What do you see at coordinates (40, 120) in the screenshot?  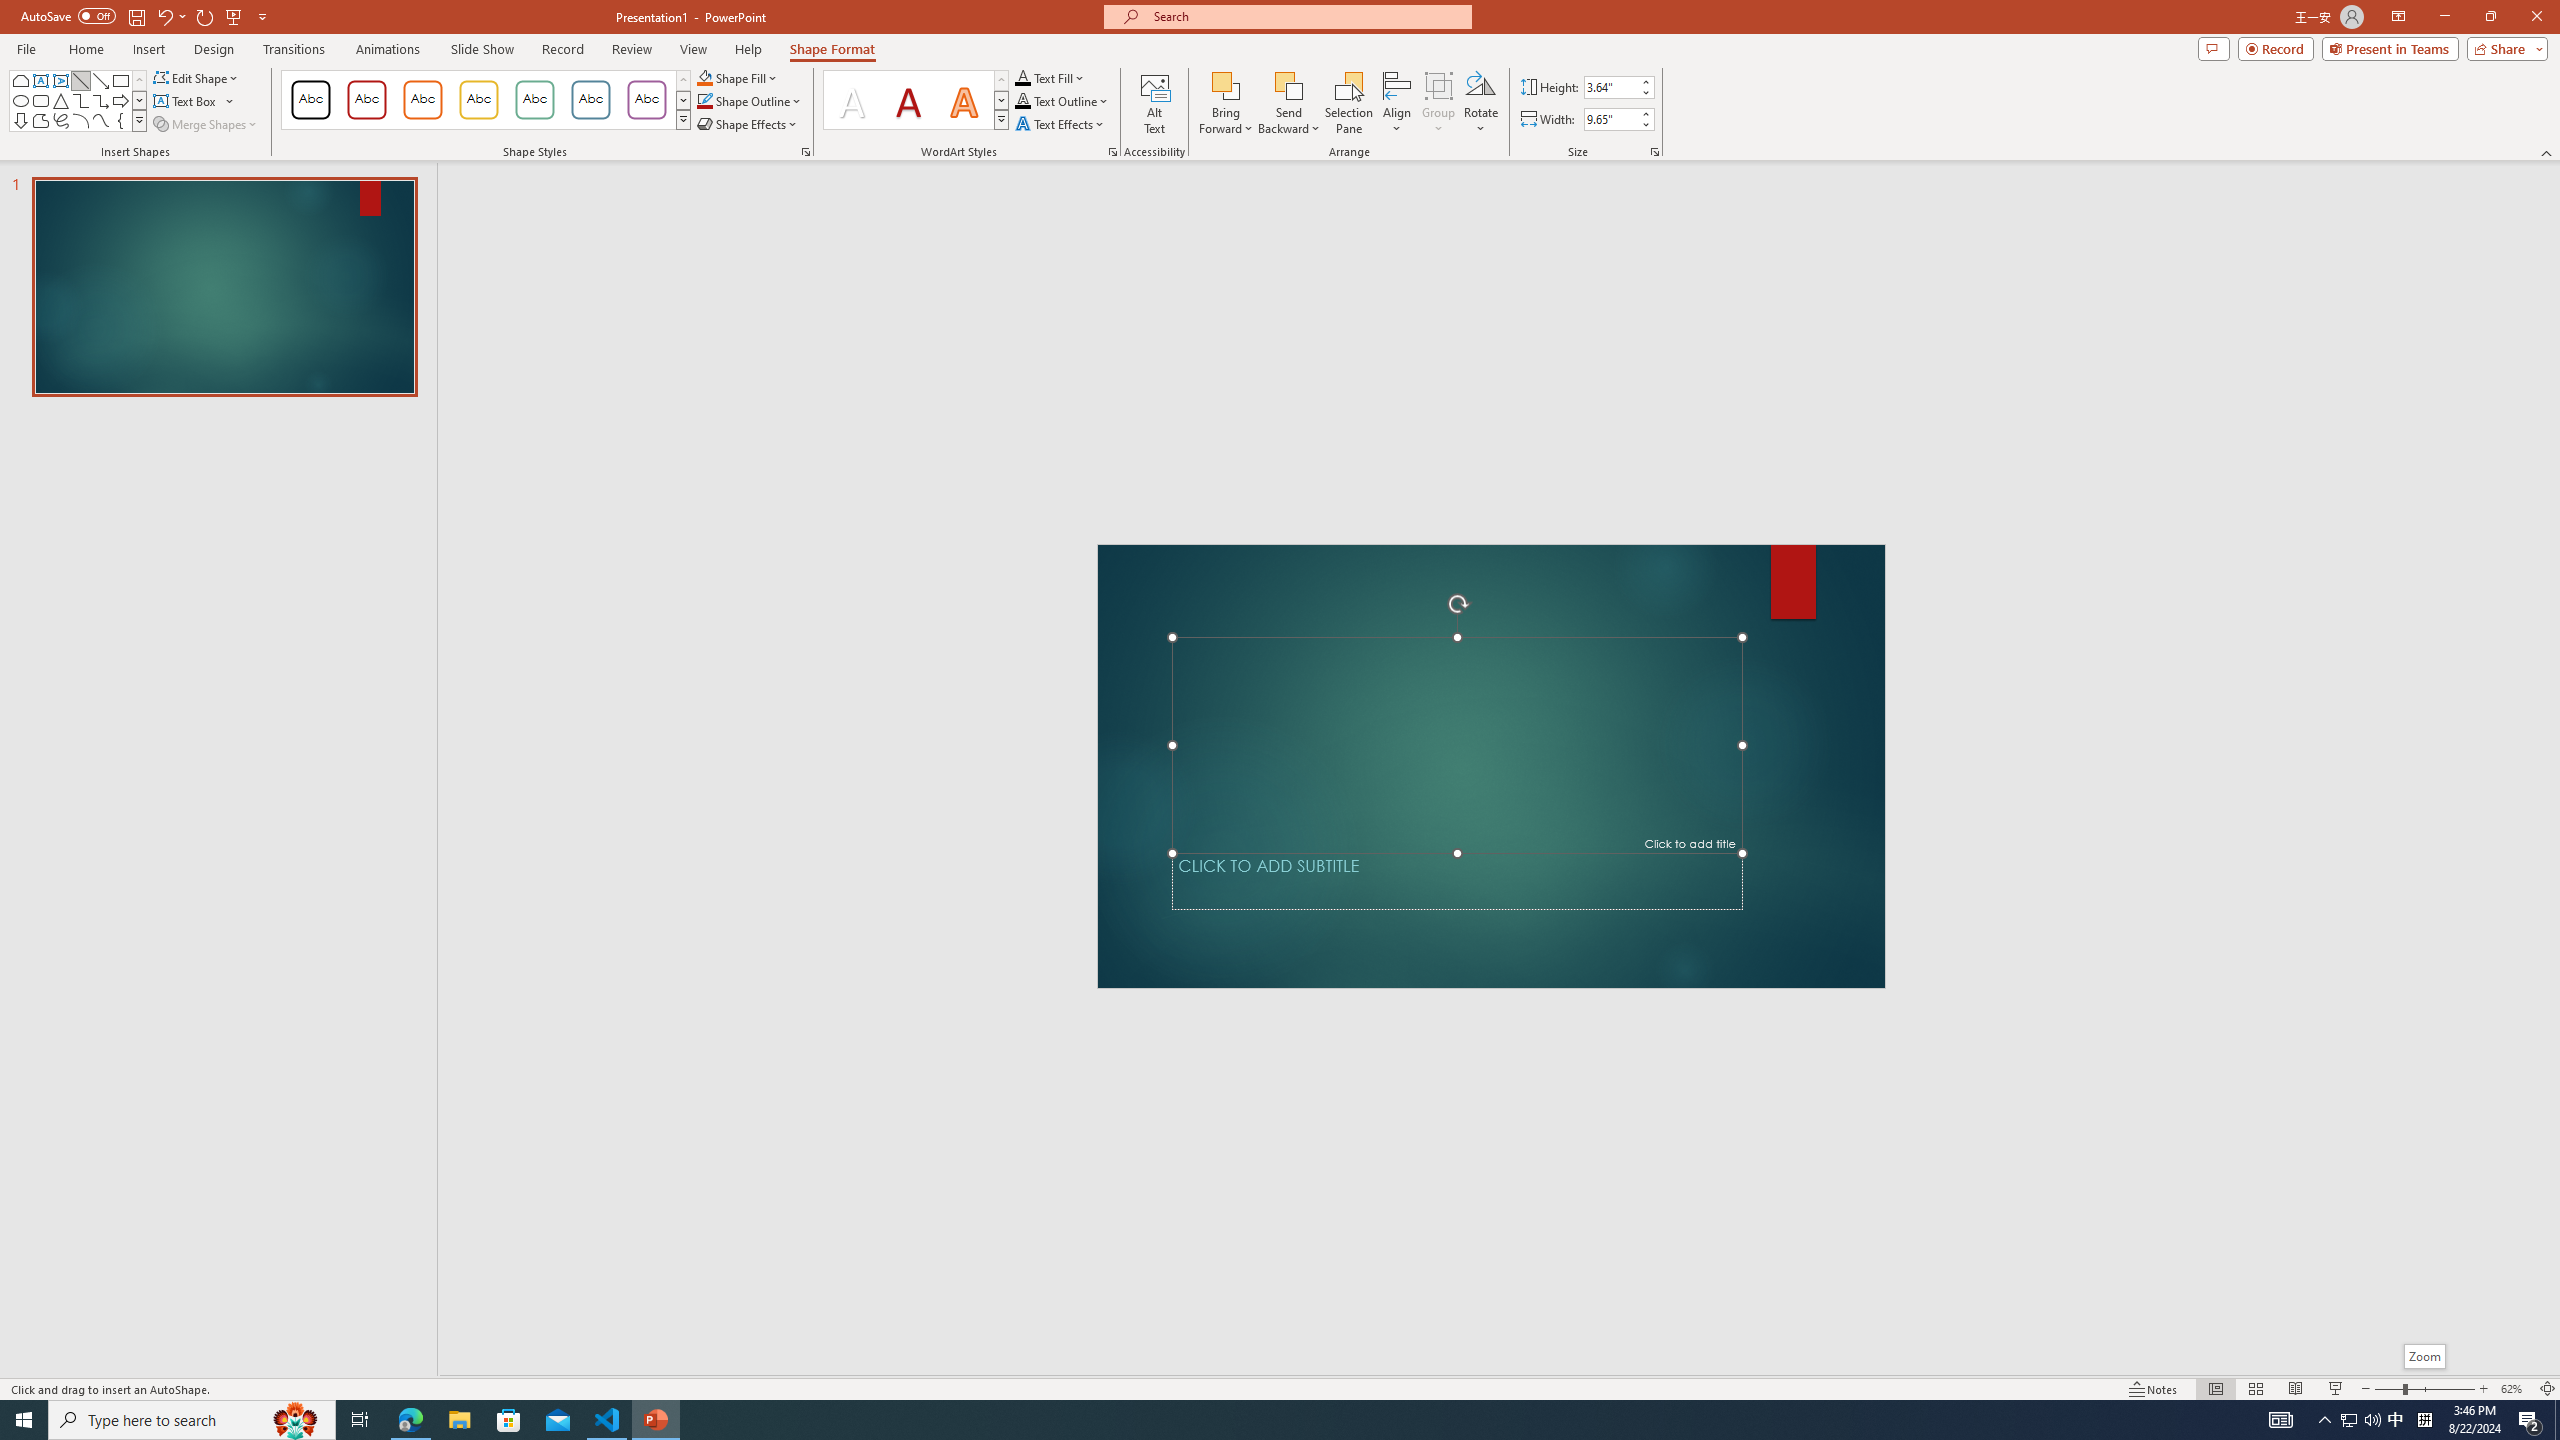 I see `Freeform: Shape` at bounding box center [40, 120].